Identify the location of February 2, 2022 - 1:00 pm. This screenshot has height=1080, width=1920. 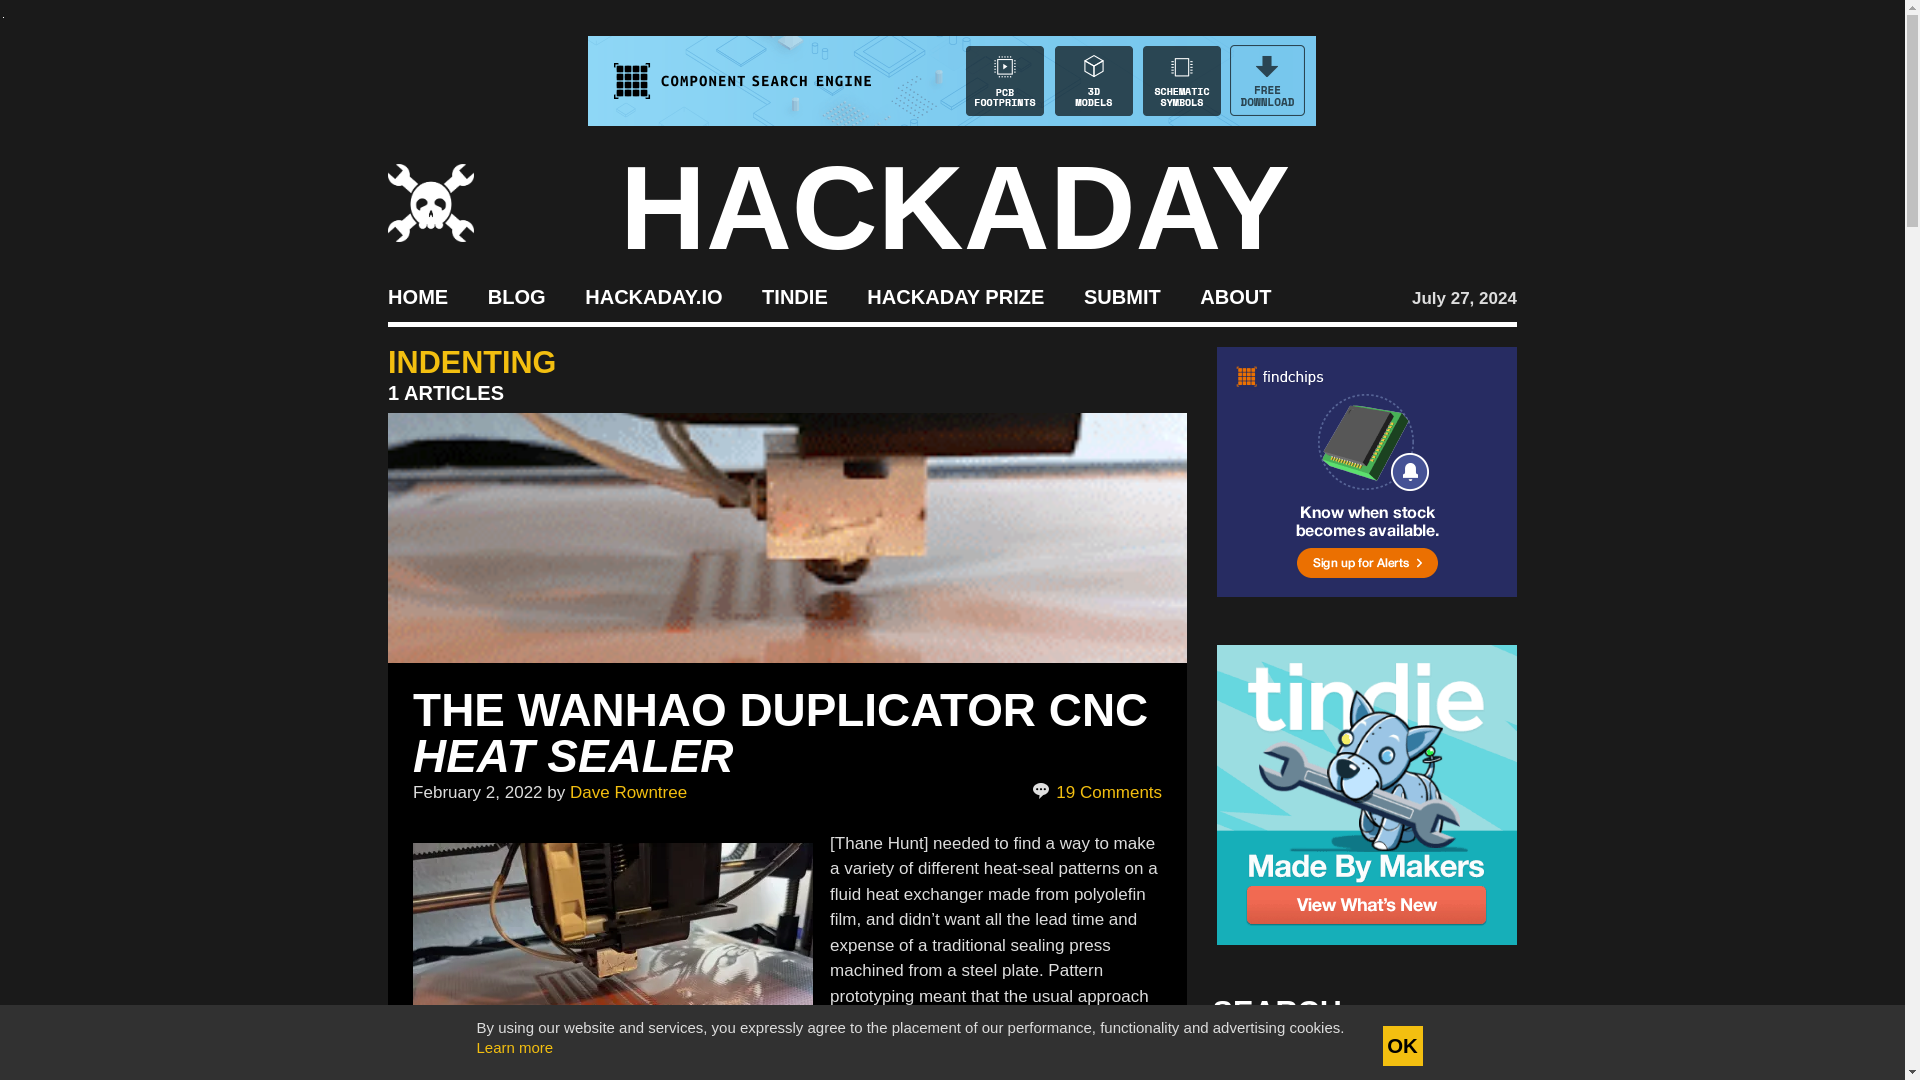
(476, 791).